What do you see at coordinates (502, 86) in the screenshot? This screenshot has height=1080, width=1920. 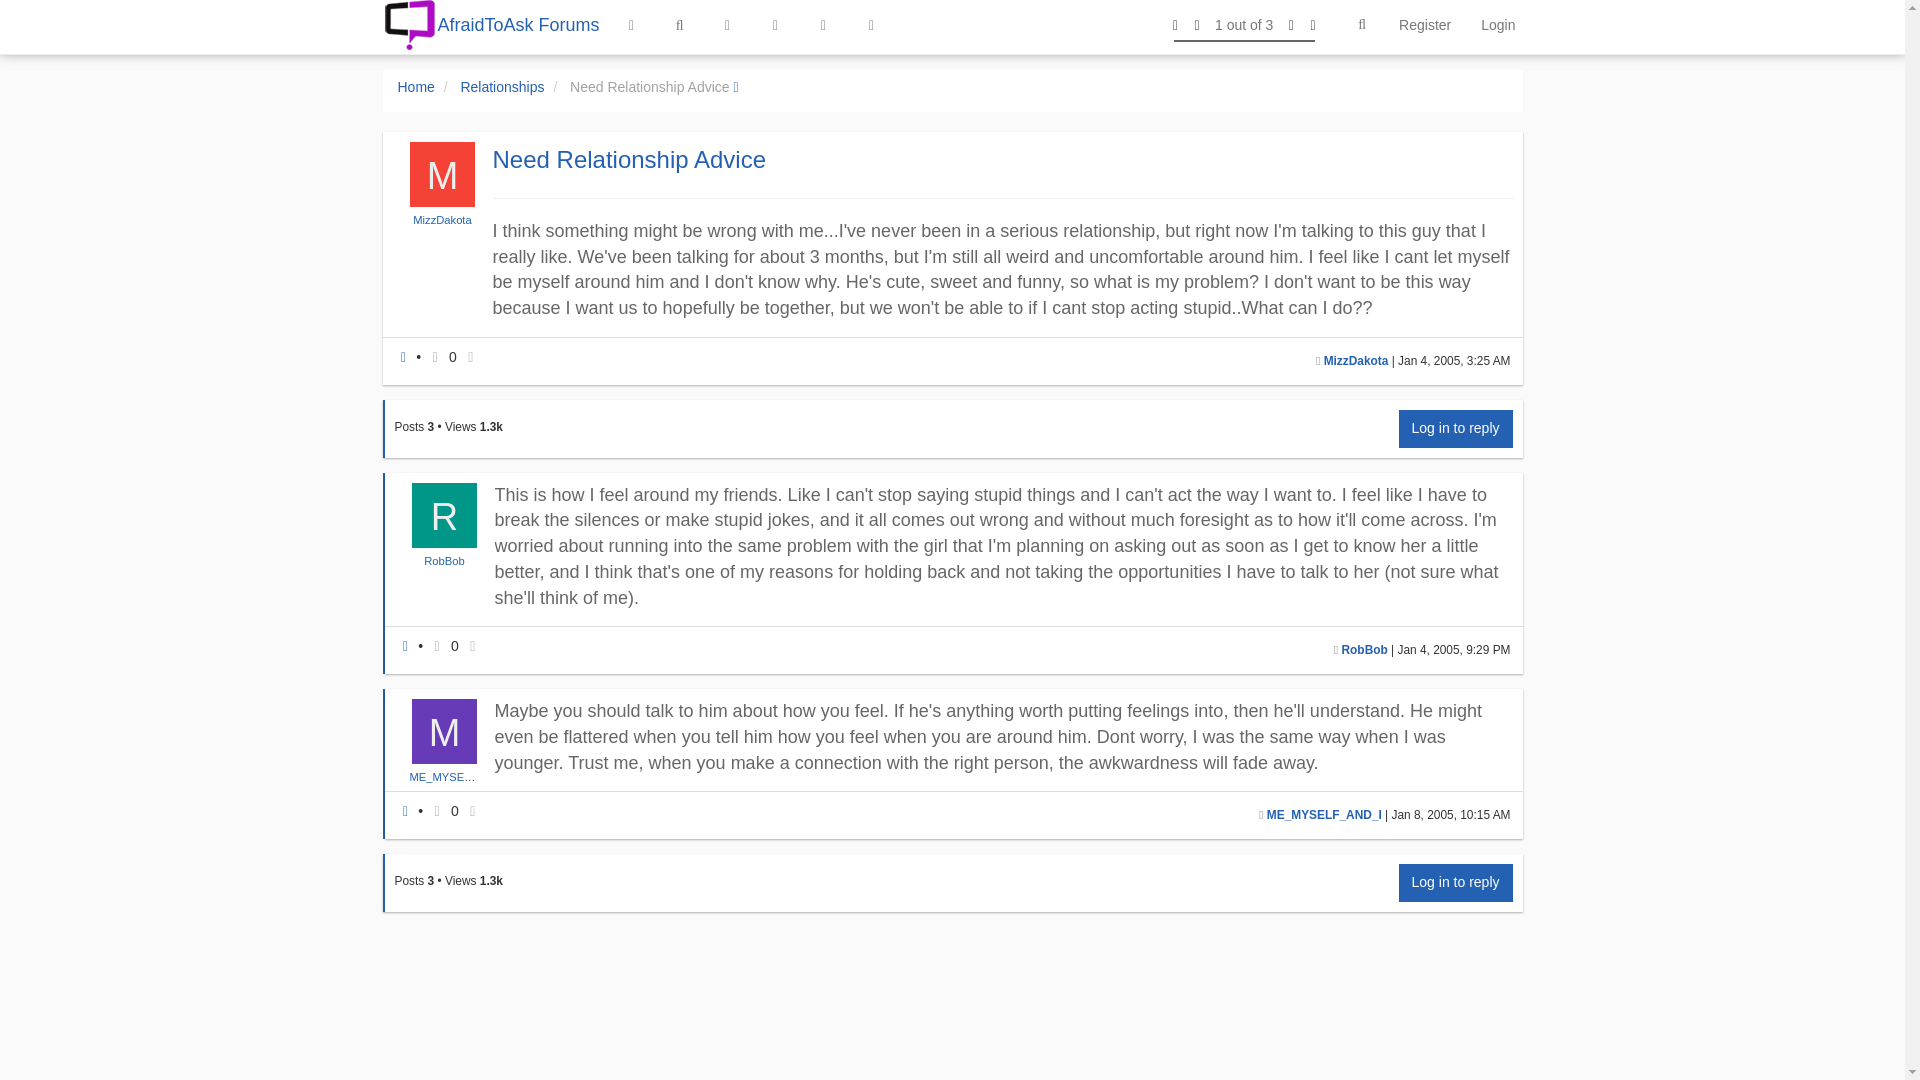 I see `Relationships` at bounding box center [502, 86].